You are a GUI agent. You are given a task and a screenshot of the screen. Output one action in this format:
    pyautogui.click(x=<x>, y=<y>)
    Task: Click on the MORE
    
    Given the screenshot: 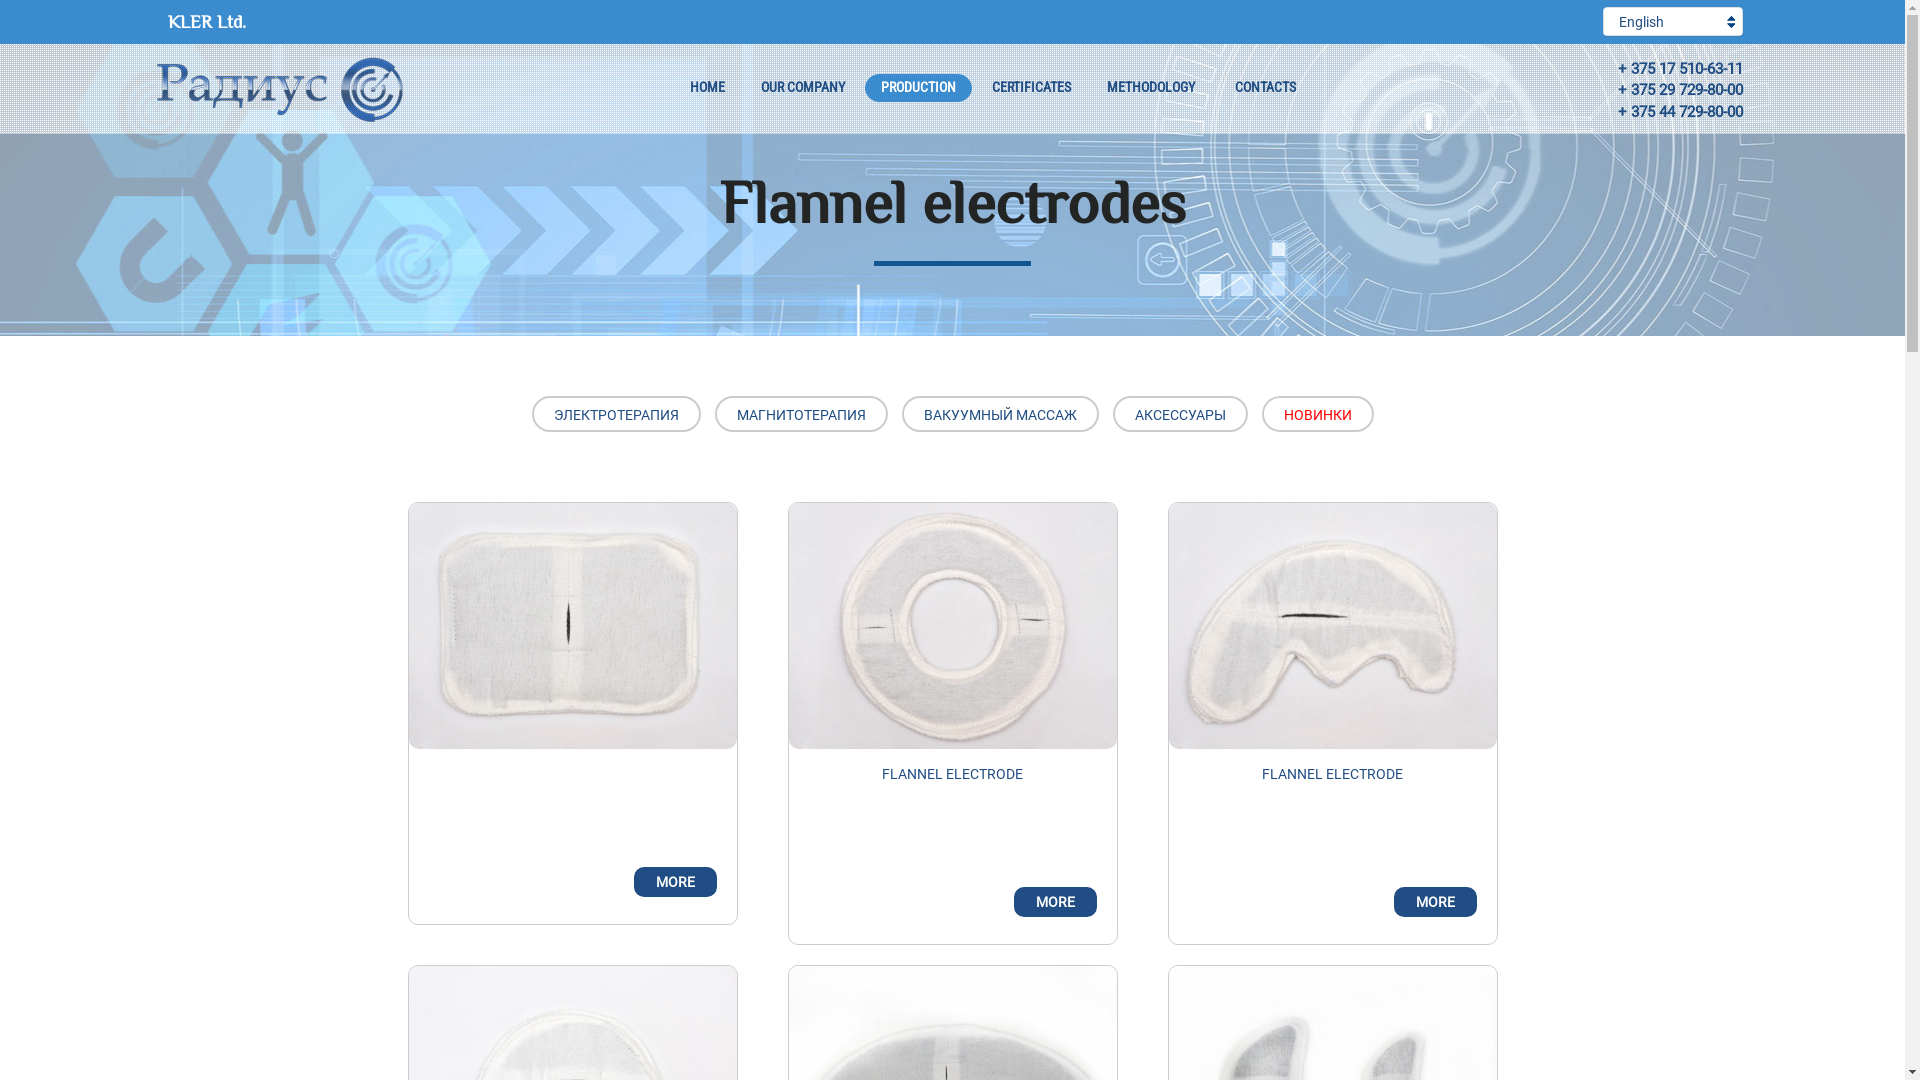 What is the action you would take?
    pyautogui.click(x=1055, y=902)
    